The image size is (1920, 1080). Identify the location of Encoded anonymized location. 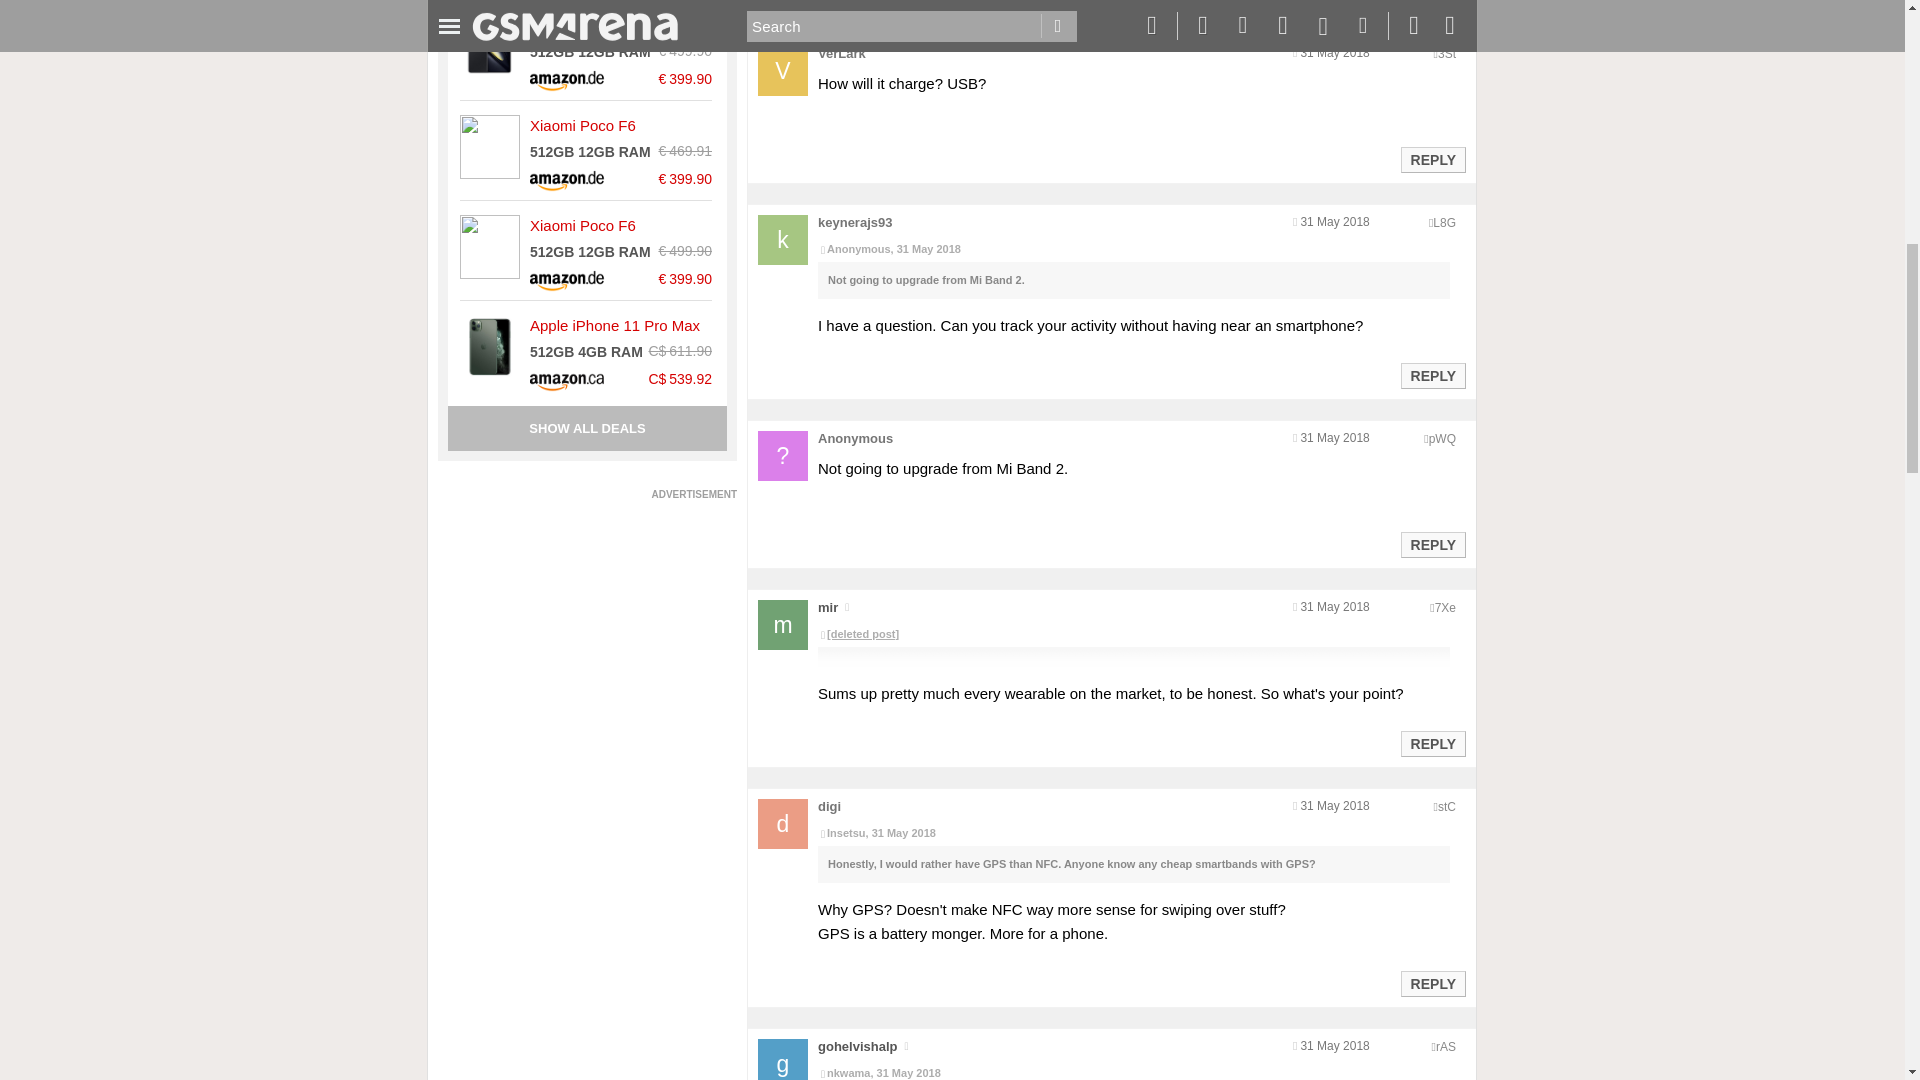
(1442, 439).